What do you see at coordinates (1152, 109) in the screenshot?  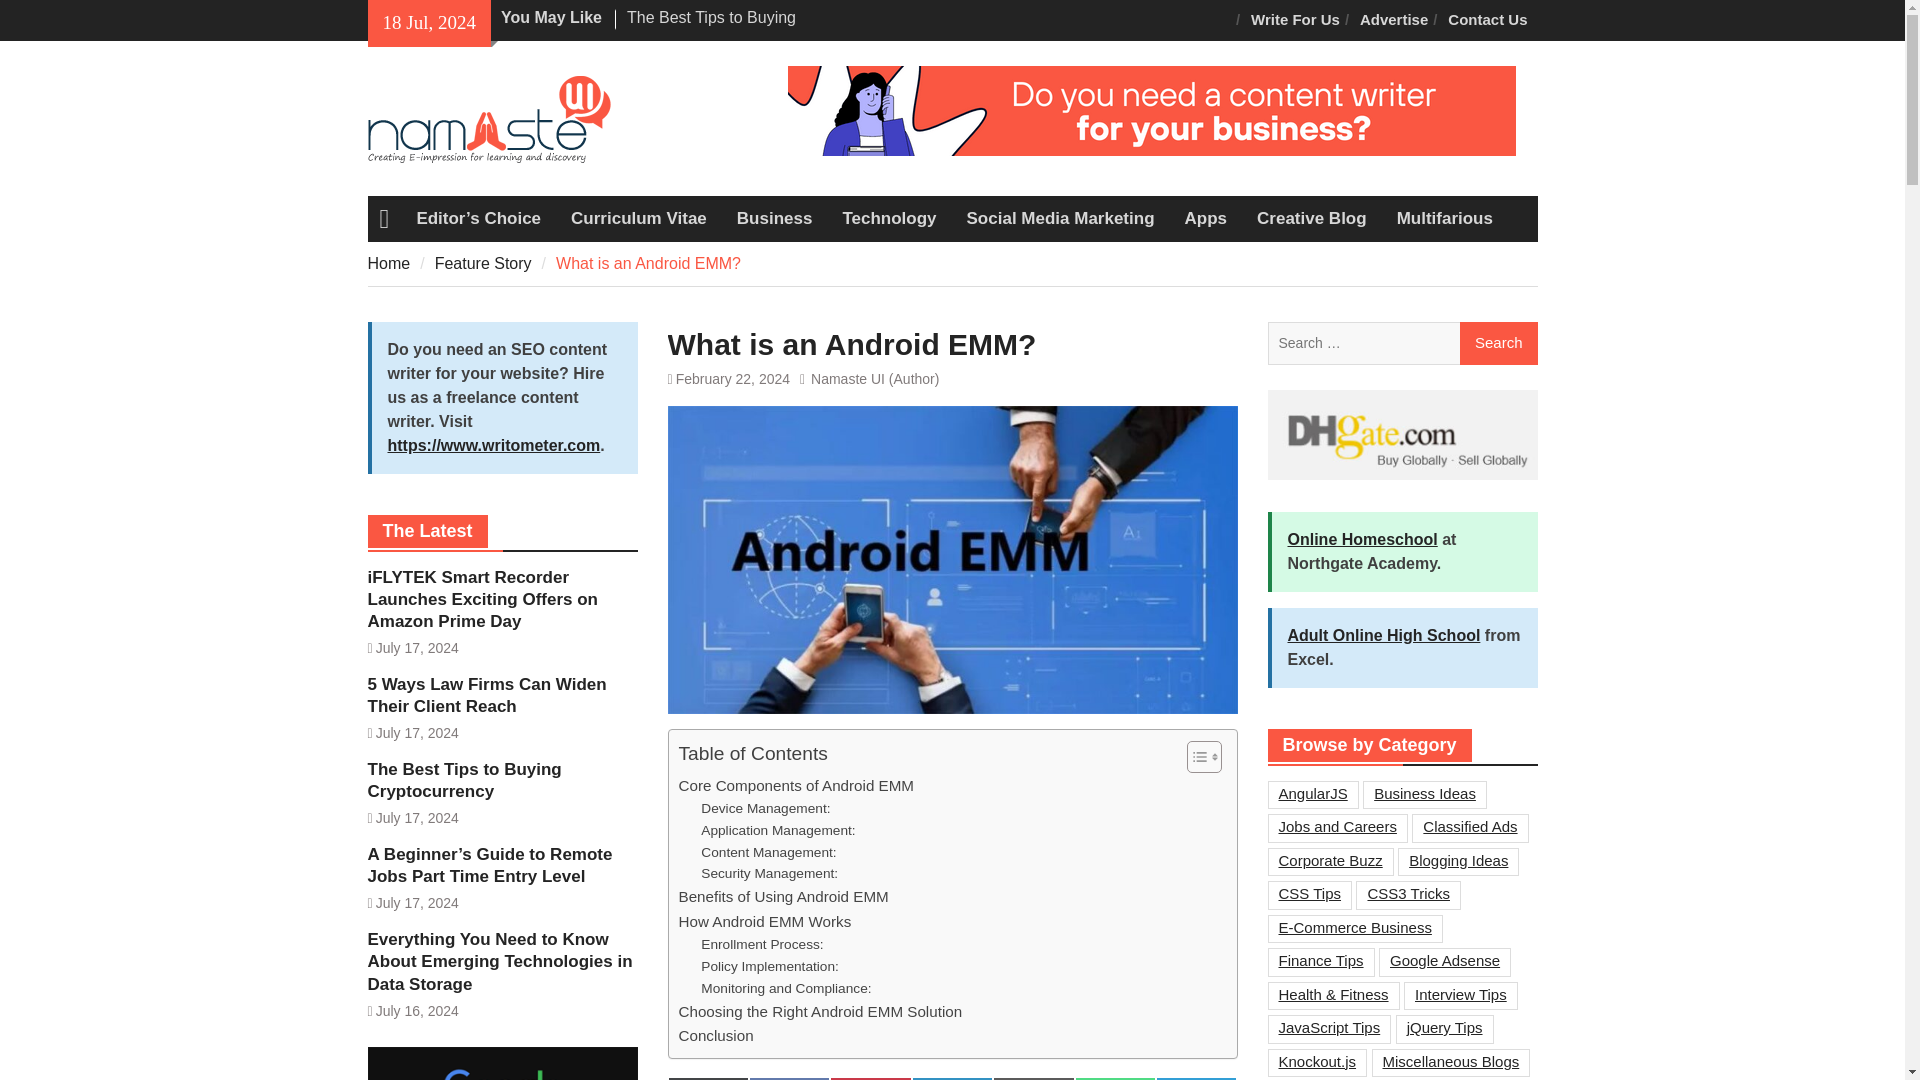 I see `WritoMeter - Best Content Writing Agency` at bounding box center [1152, 109].